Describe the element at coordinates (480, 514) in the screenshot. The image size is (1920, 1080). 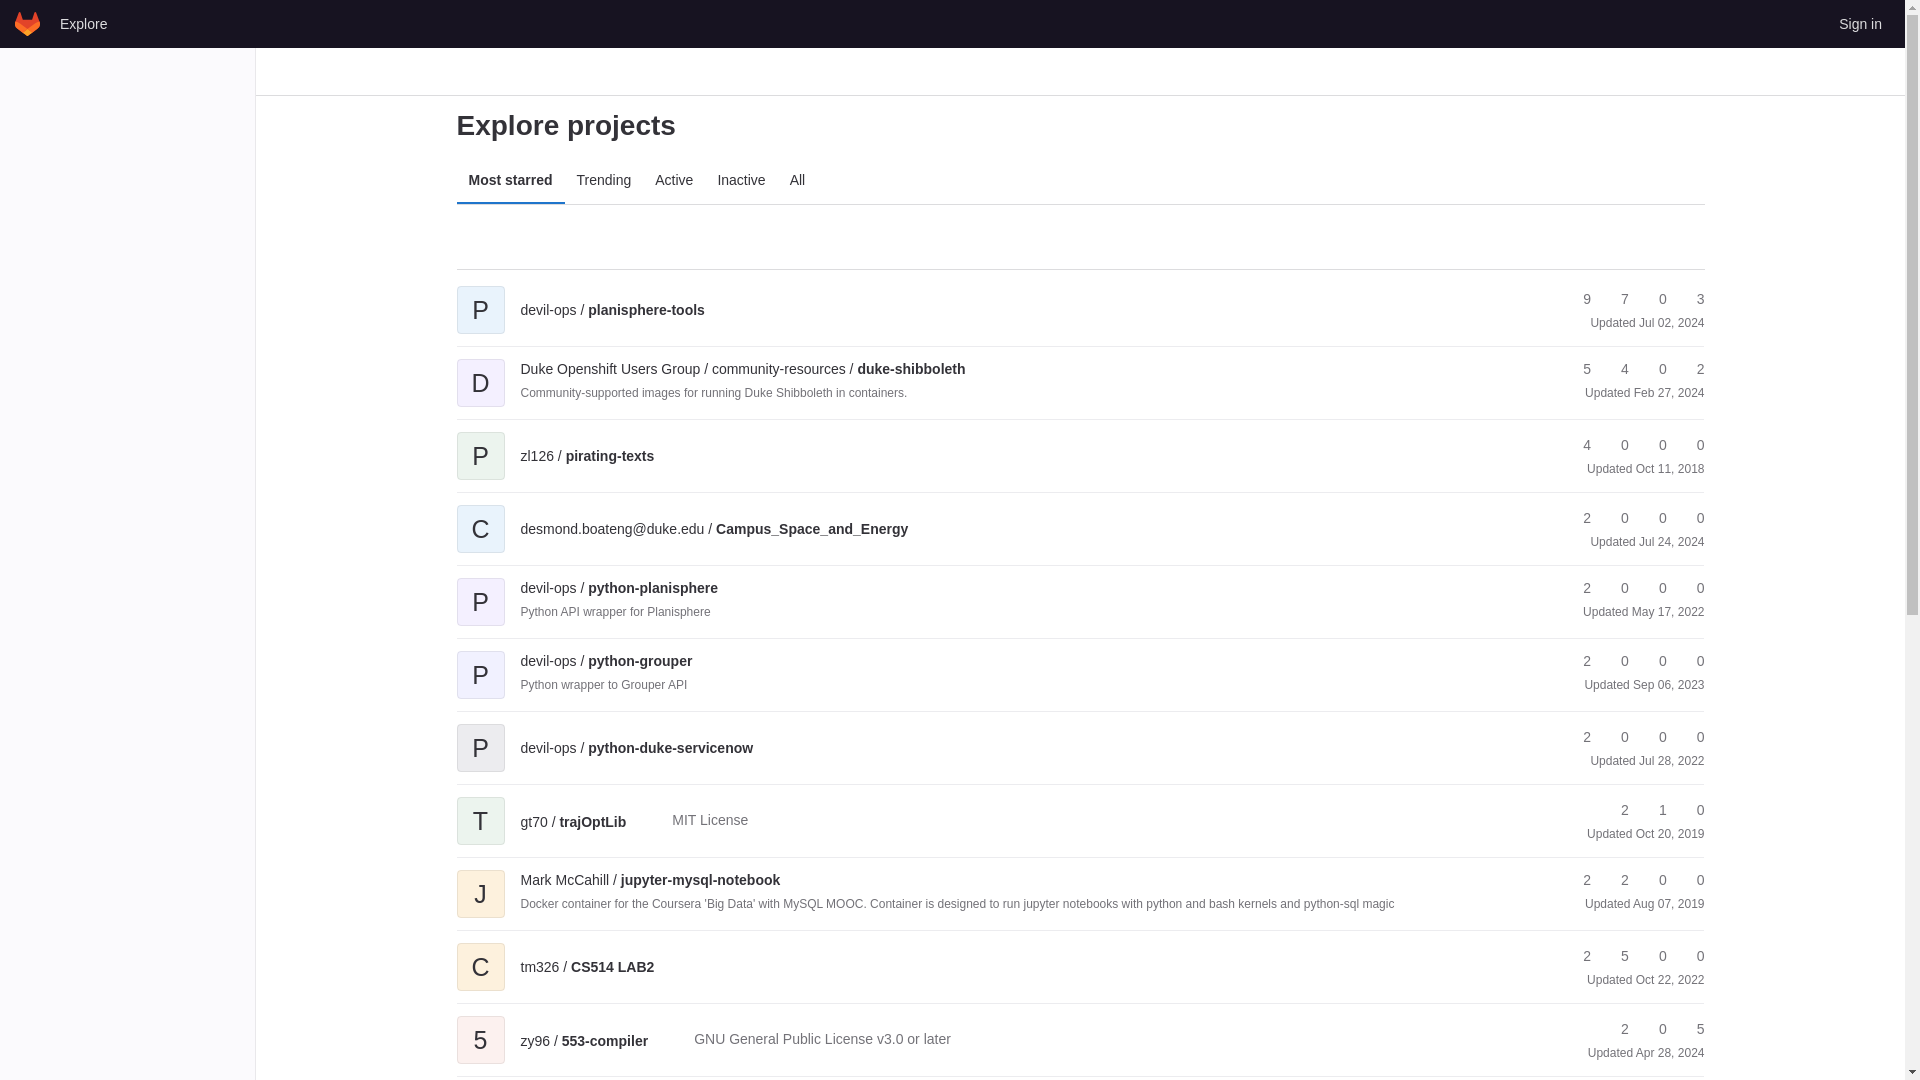
I see `C` at that location.